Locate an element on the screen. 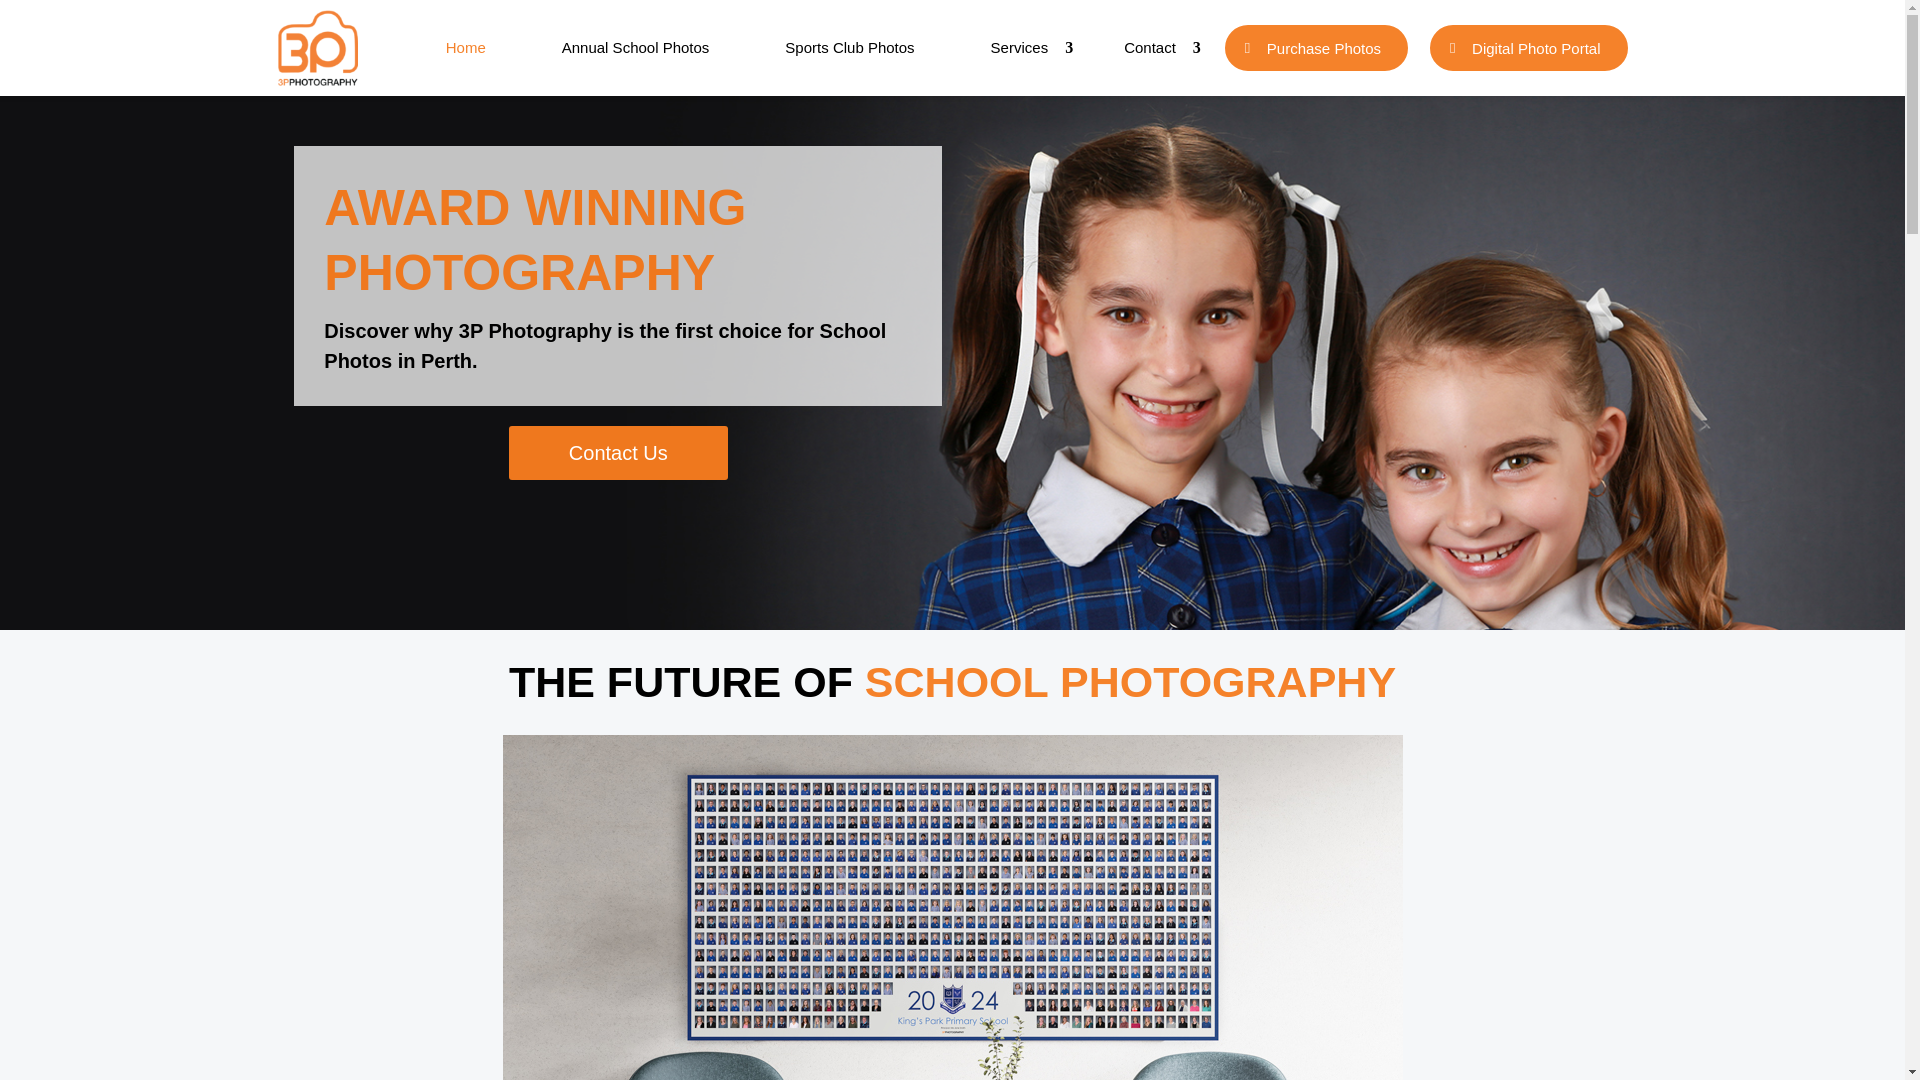  Contact is located at coordinates (1150, 48).